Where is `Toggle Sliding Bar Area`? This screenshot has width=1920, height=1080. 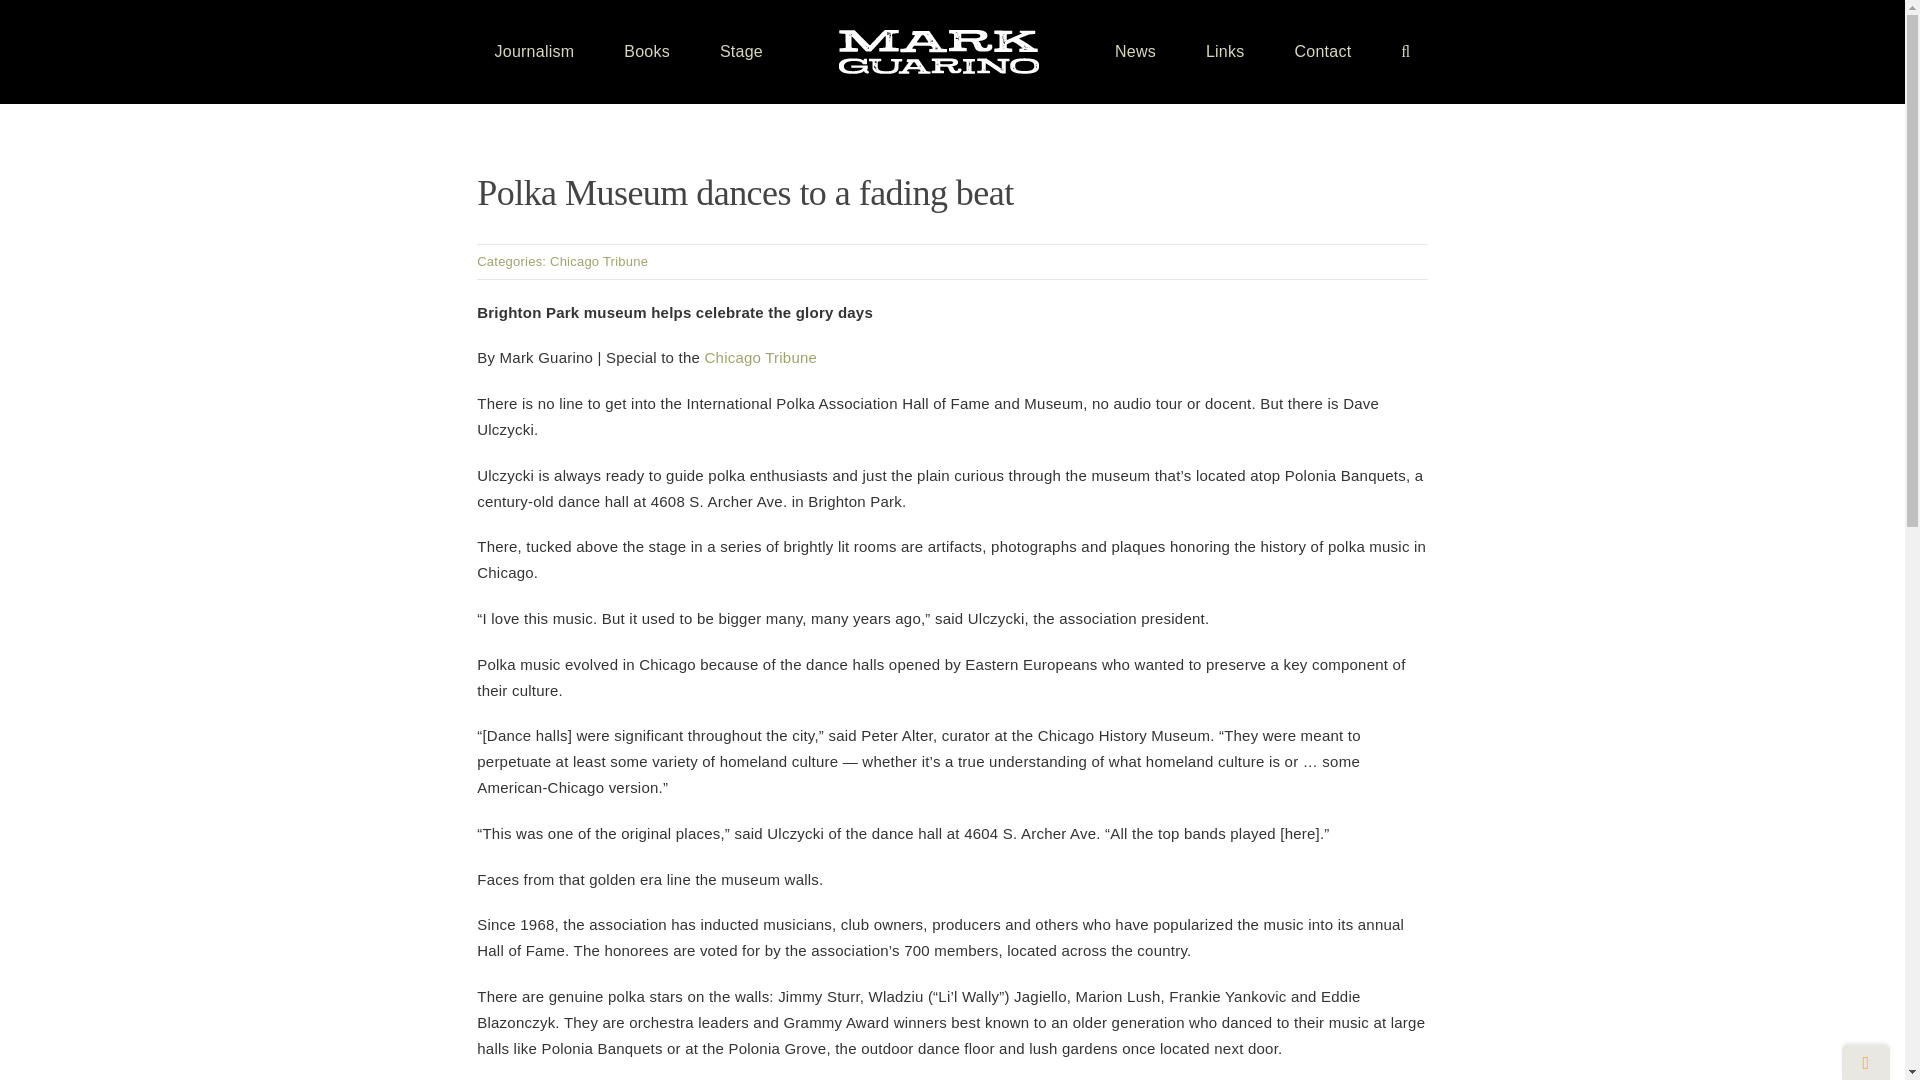 Toggle Sliding Bar Area is located at coordinates (1865, 1062).